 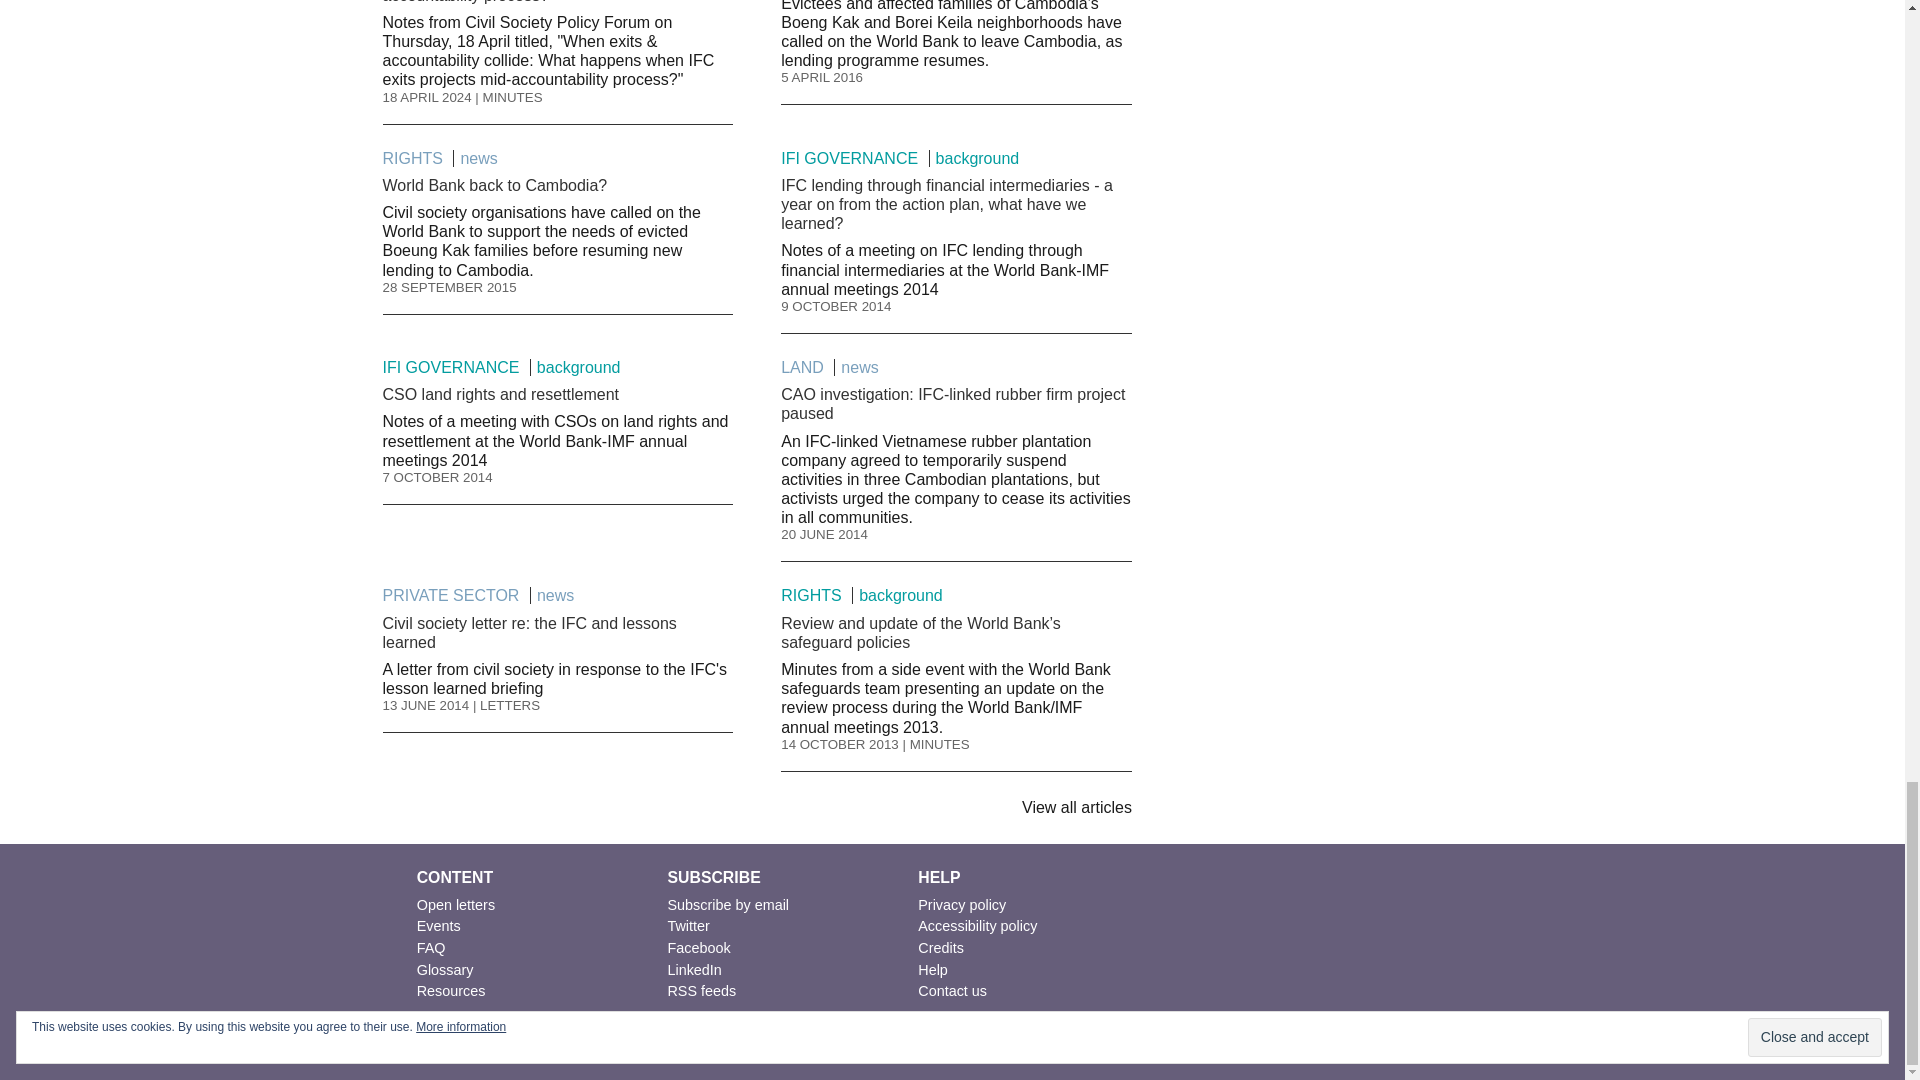 What do you see at coordinates (569, 659) in the screenshot?
I see `Civil society letter re: the IFC and lessons learned` at bounding box center [569, 659].